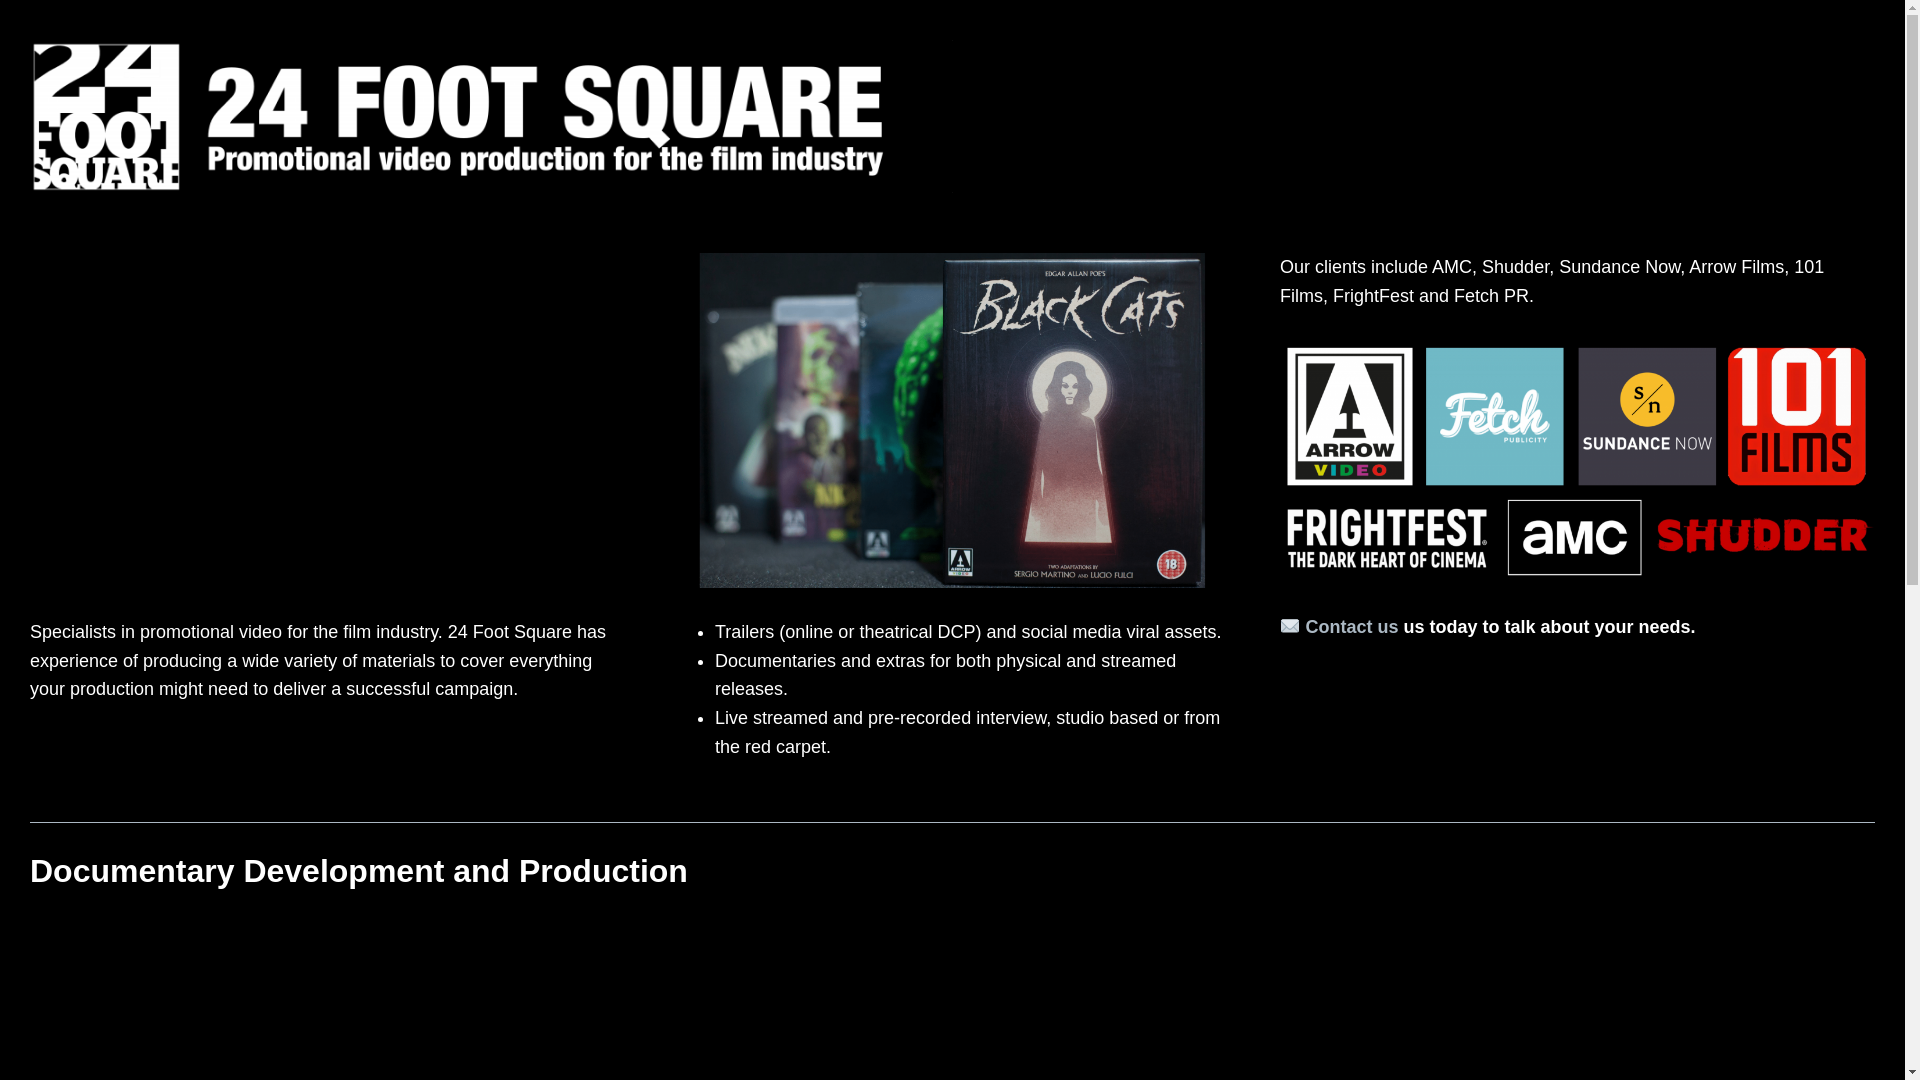  I want to click on 24 Foot Square - Showreel, so click(328, 420).